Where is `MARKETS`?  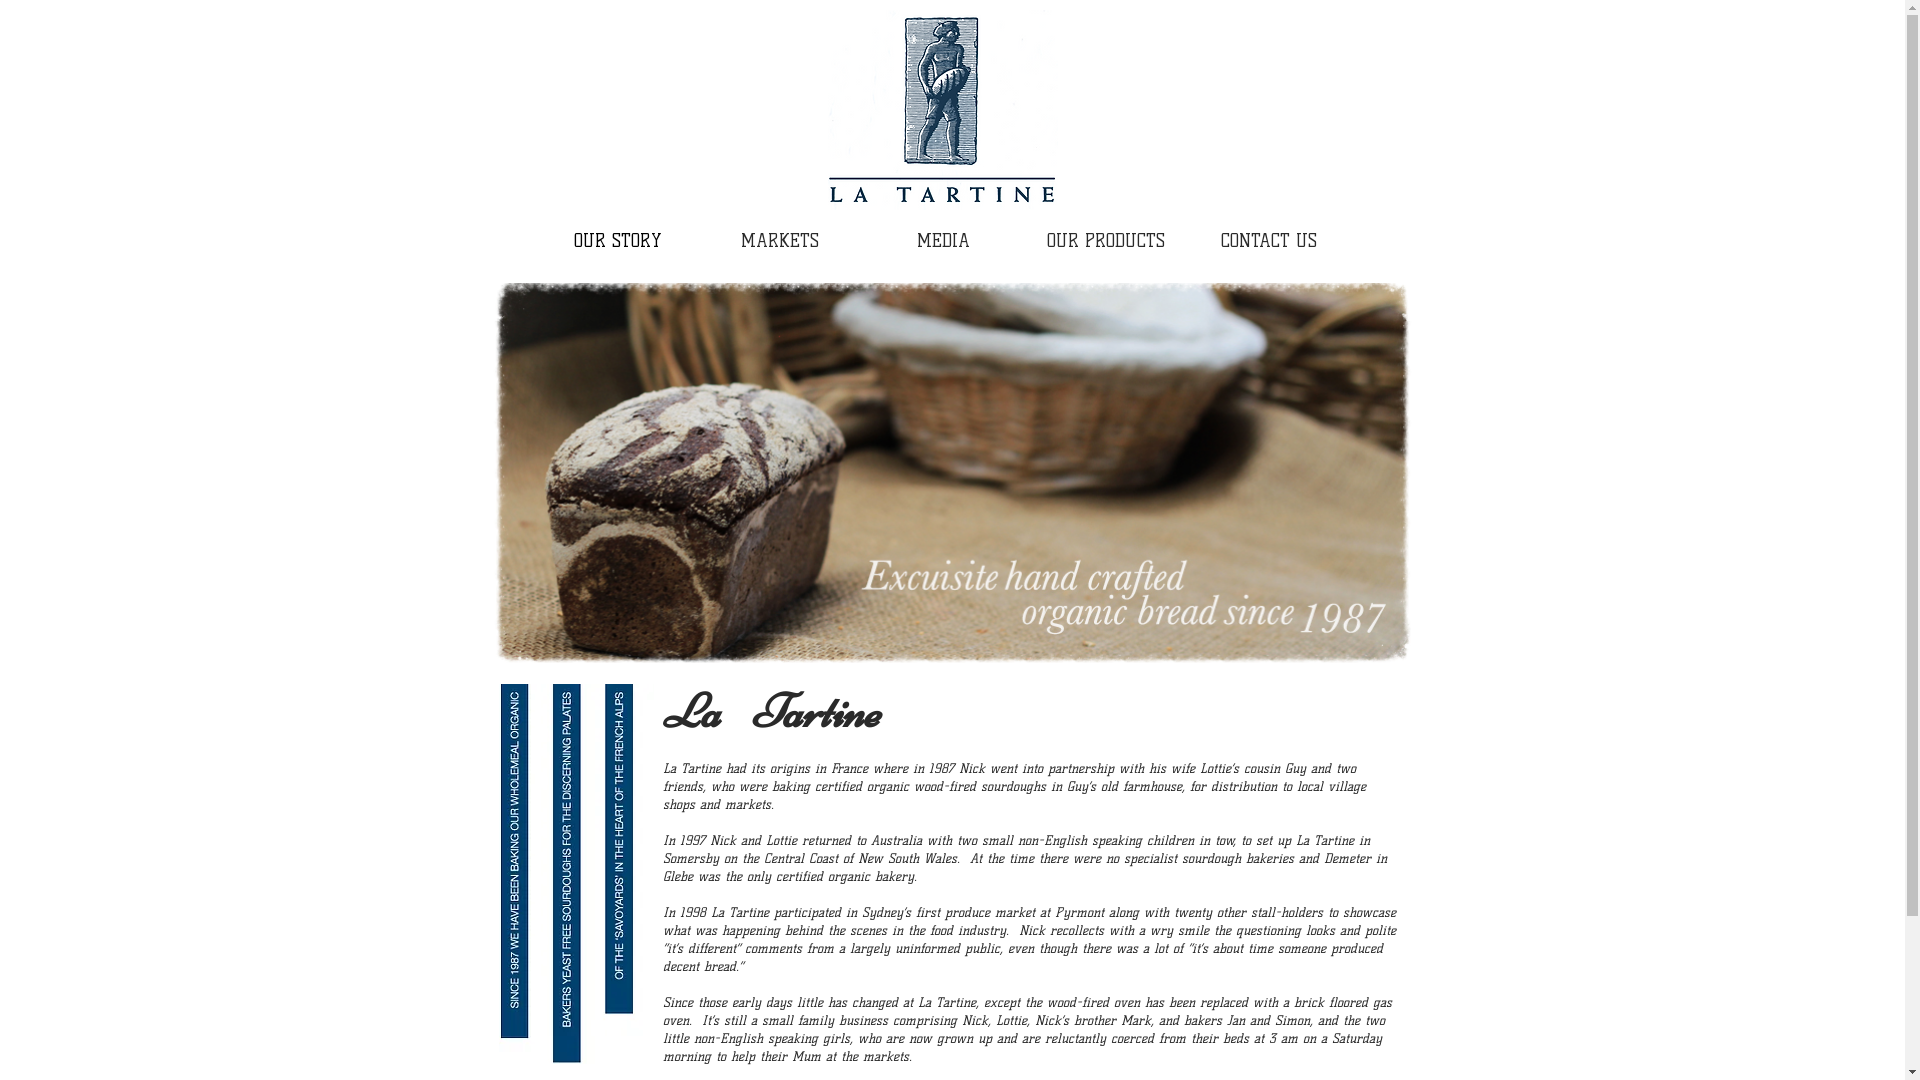 MARKETS is located at coordinates (780, 242).